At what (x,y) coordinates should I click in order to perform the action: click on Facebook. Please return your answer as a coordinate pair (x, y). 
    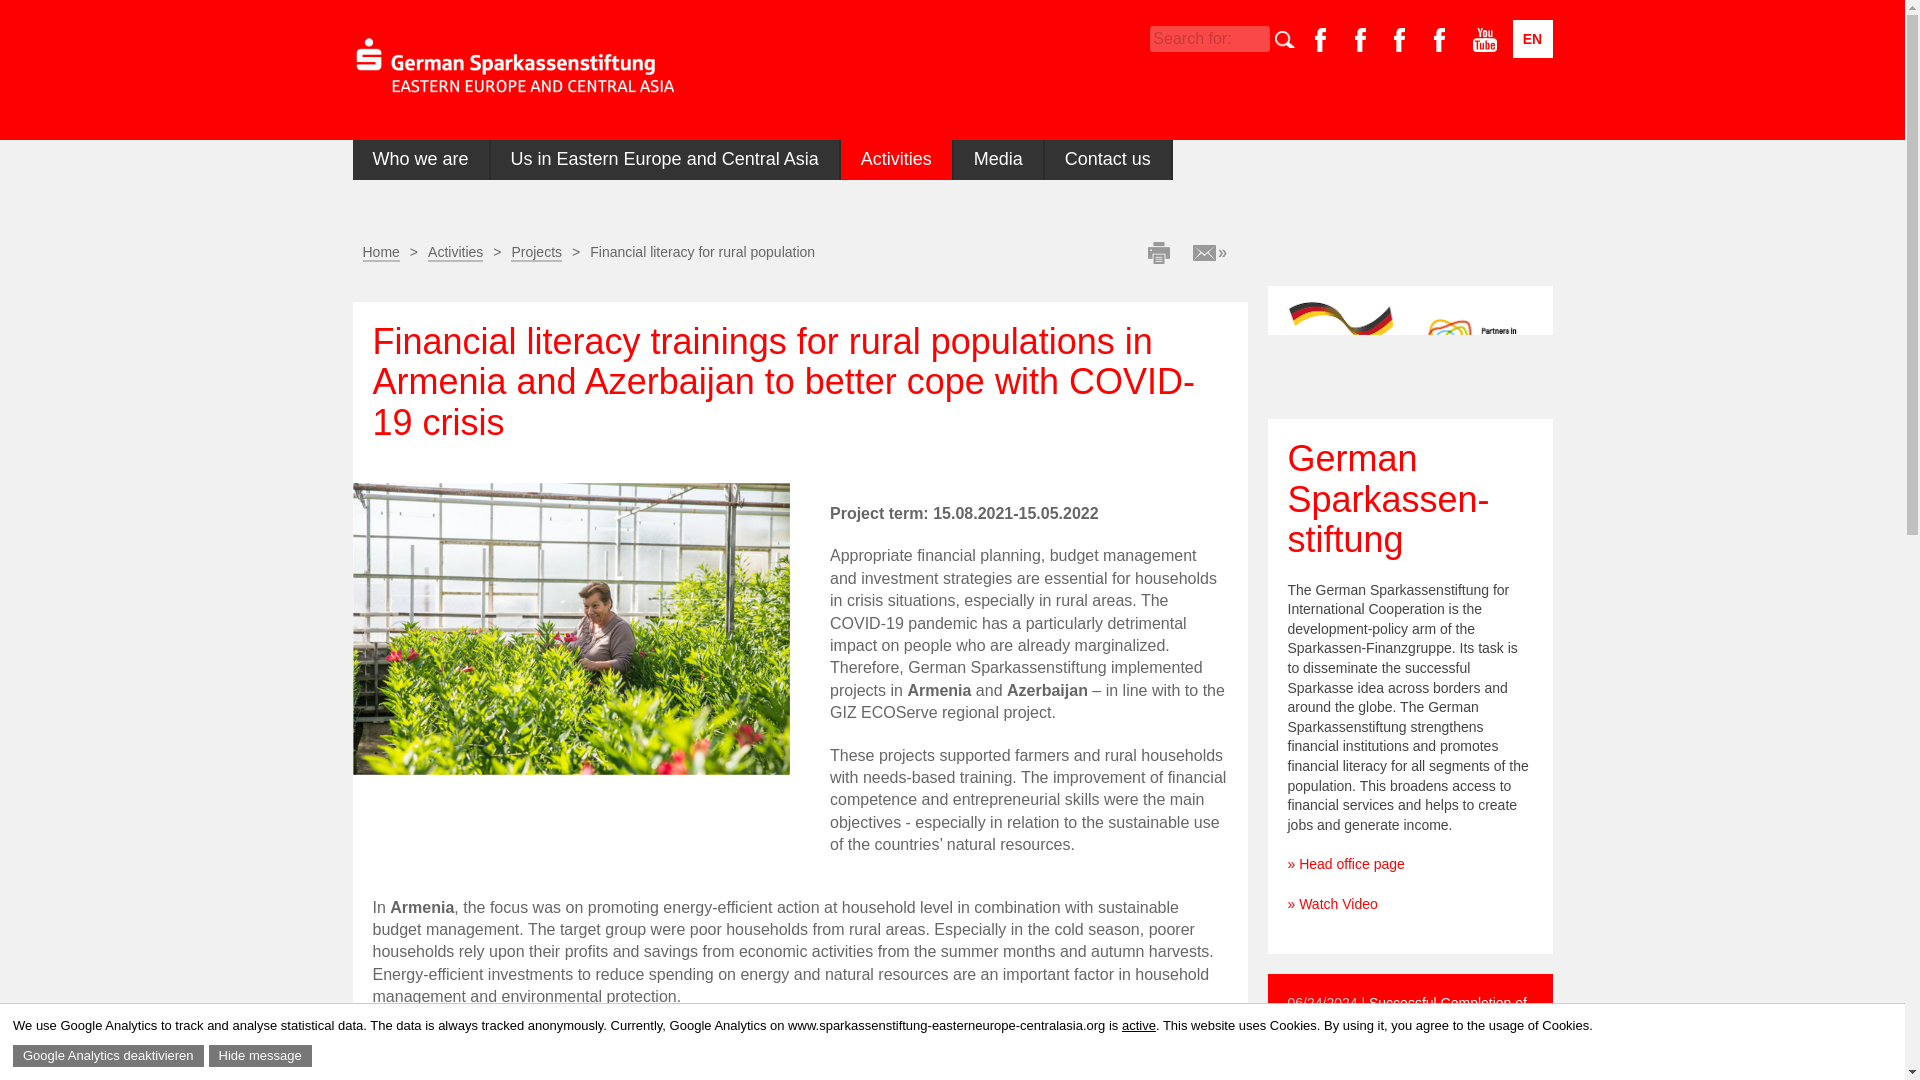
    Looking at the image, I should click on (1406, 40).